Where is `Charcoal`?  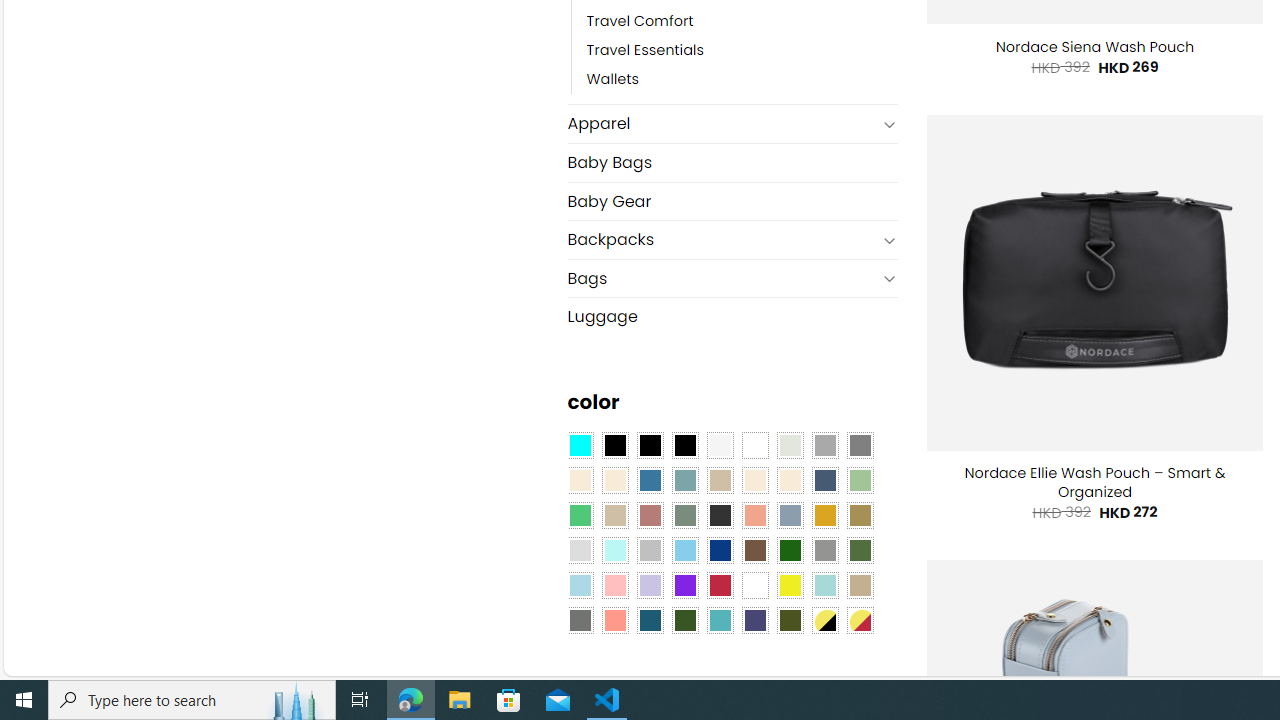 Charcoal is located at coordinates (720, 514).